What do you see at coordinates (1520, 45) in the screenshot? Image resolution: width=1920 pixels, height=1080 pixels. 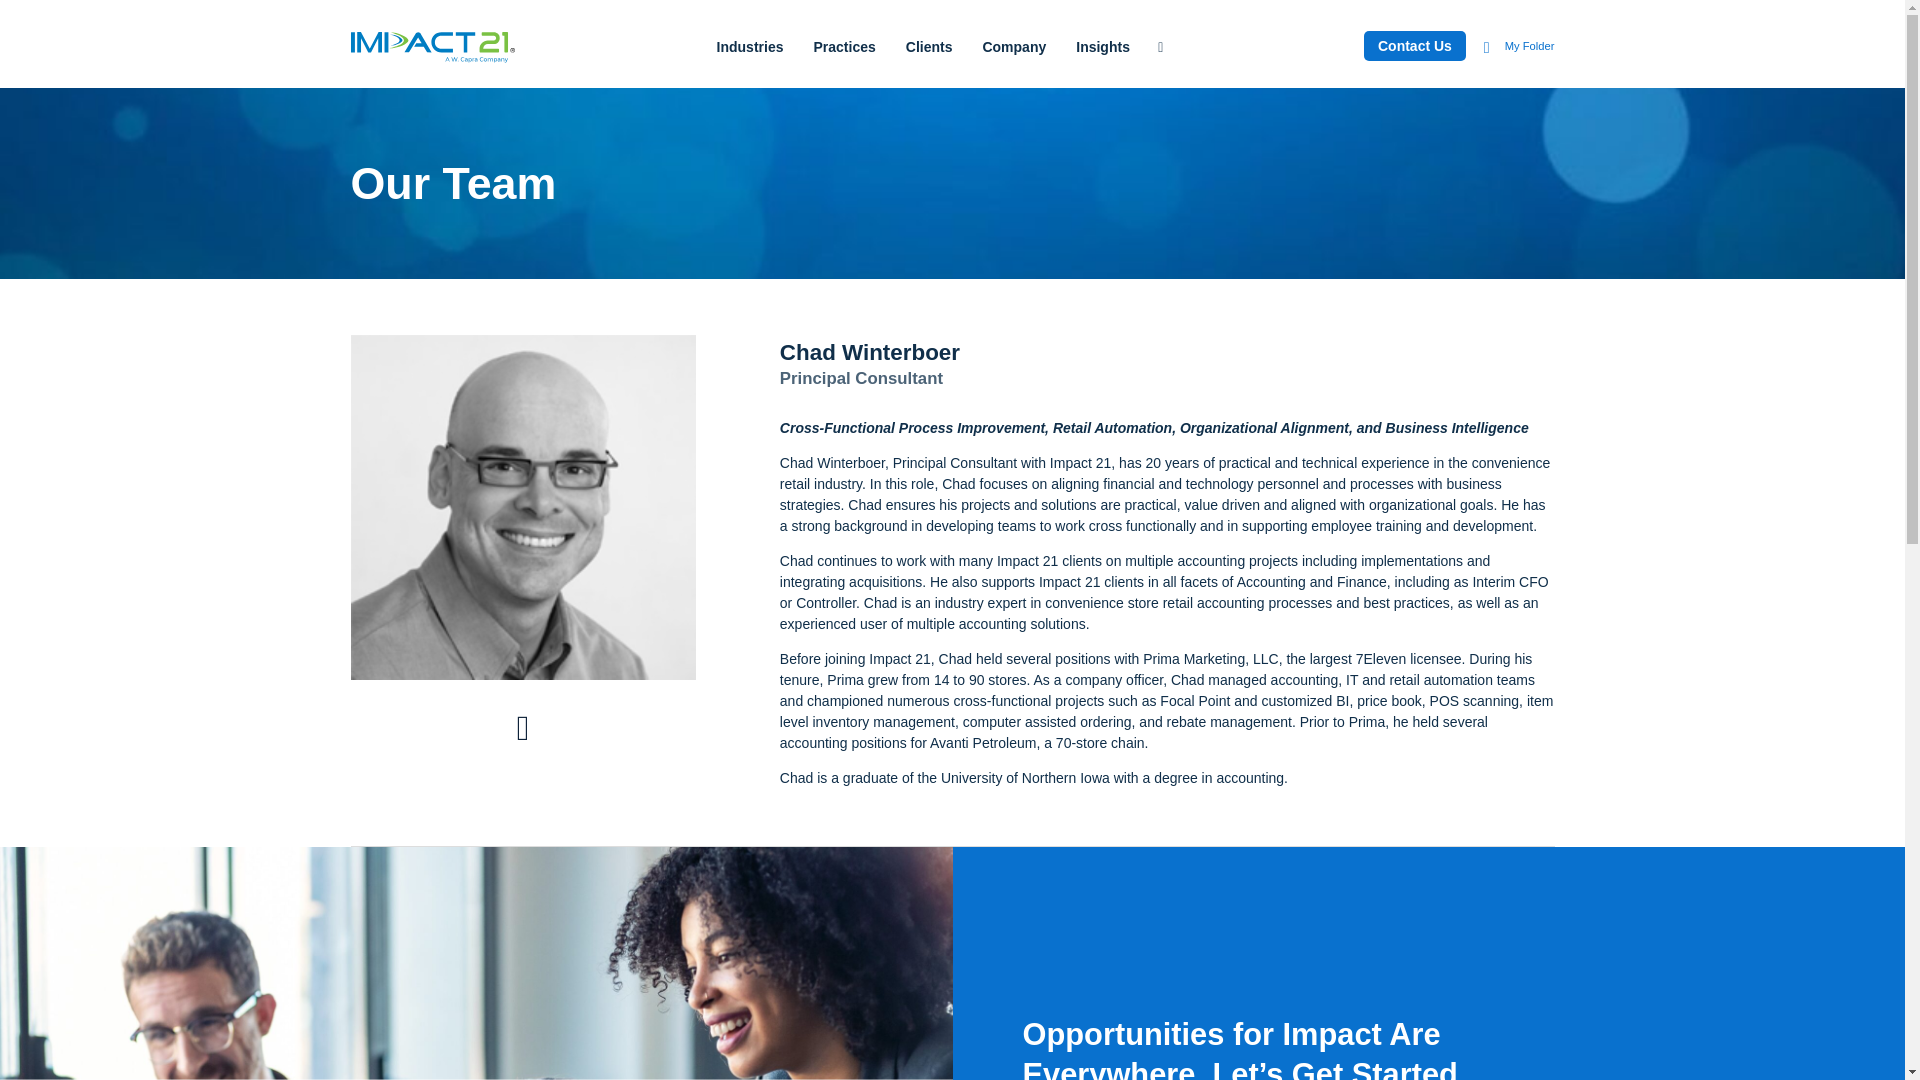 I see `My Folder` at bounding box center [1520, 45].